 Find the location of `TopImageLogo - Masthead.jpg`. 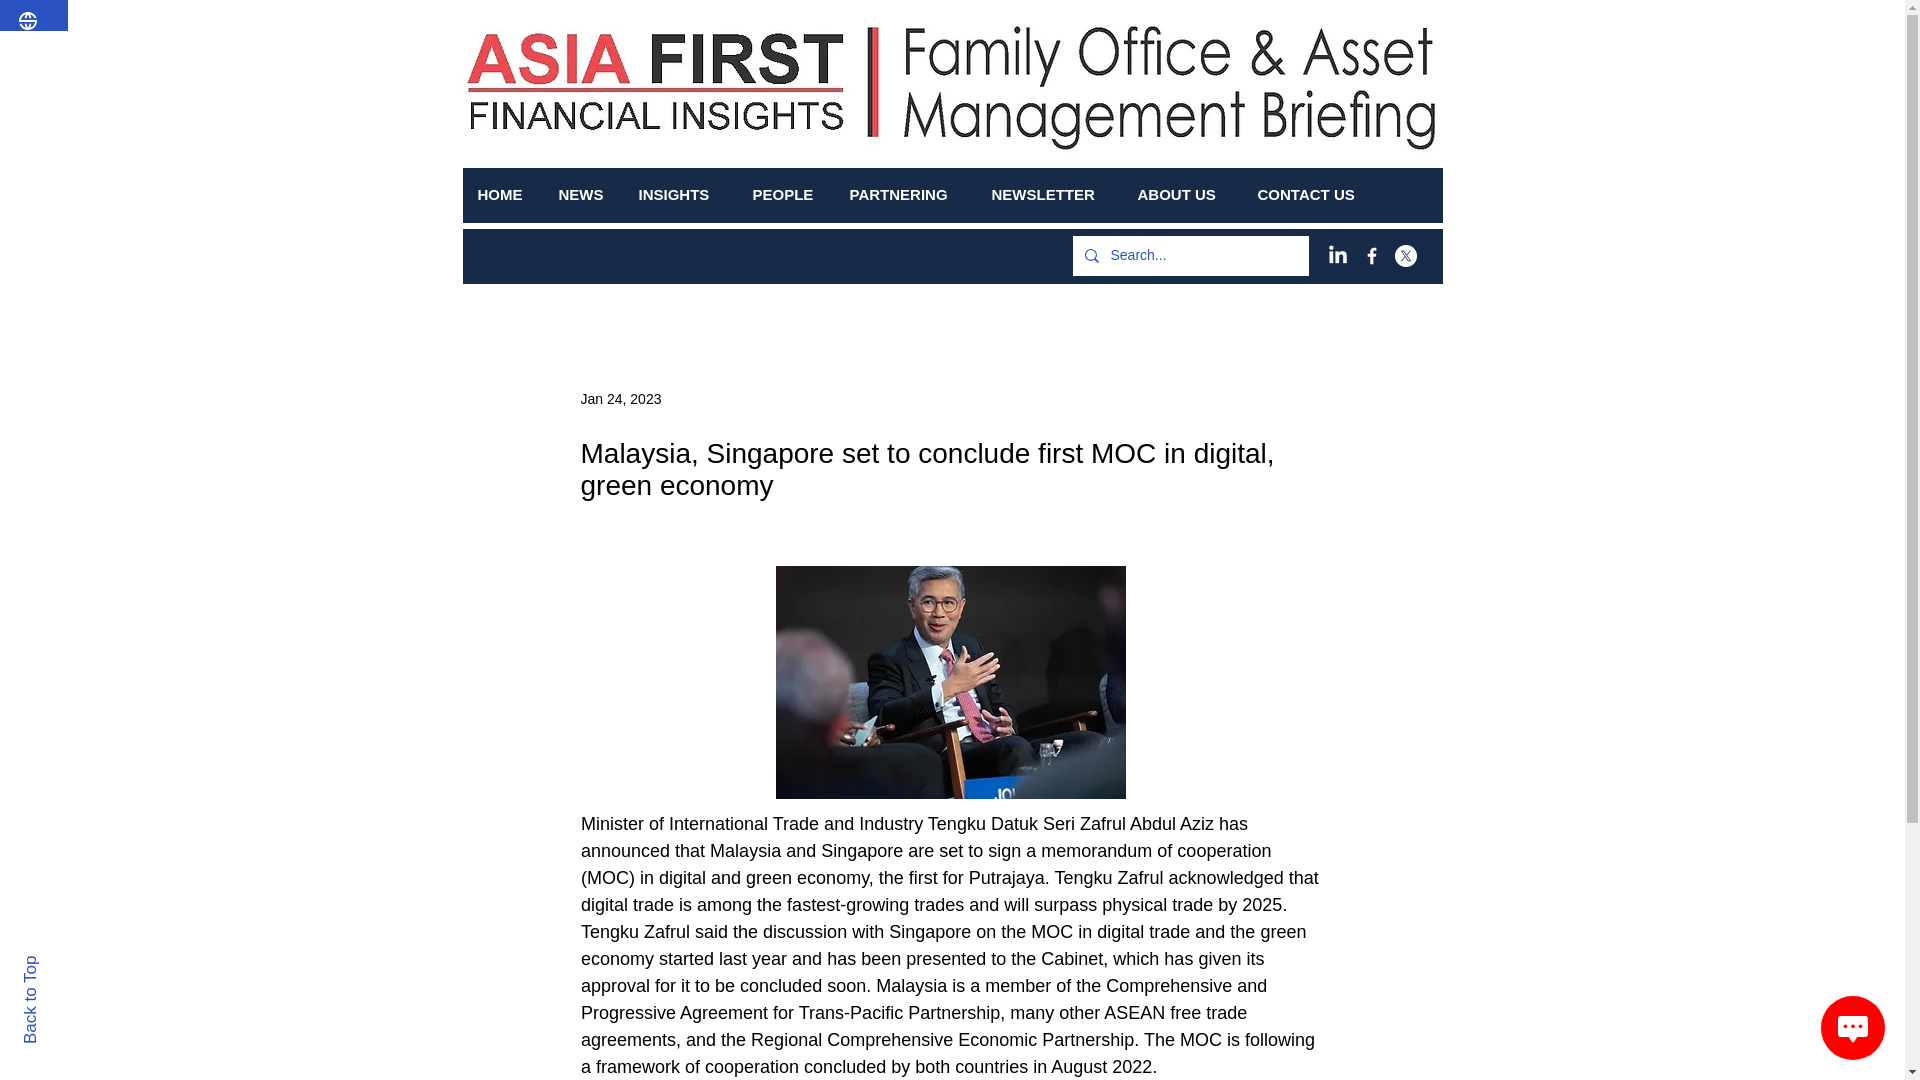

TopImageLogo - Masthead.jpg is located at coordinates (1150, 94).